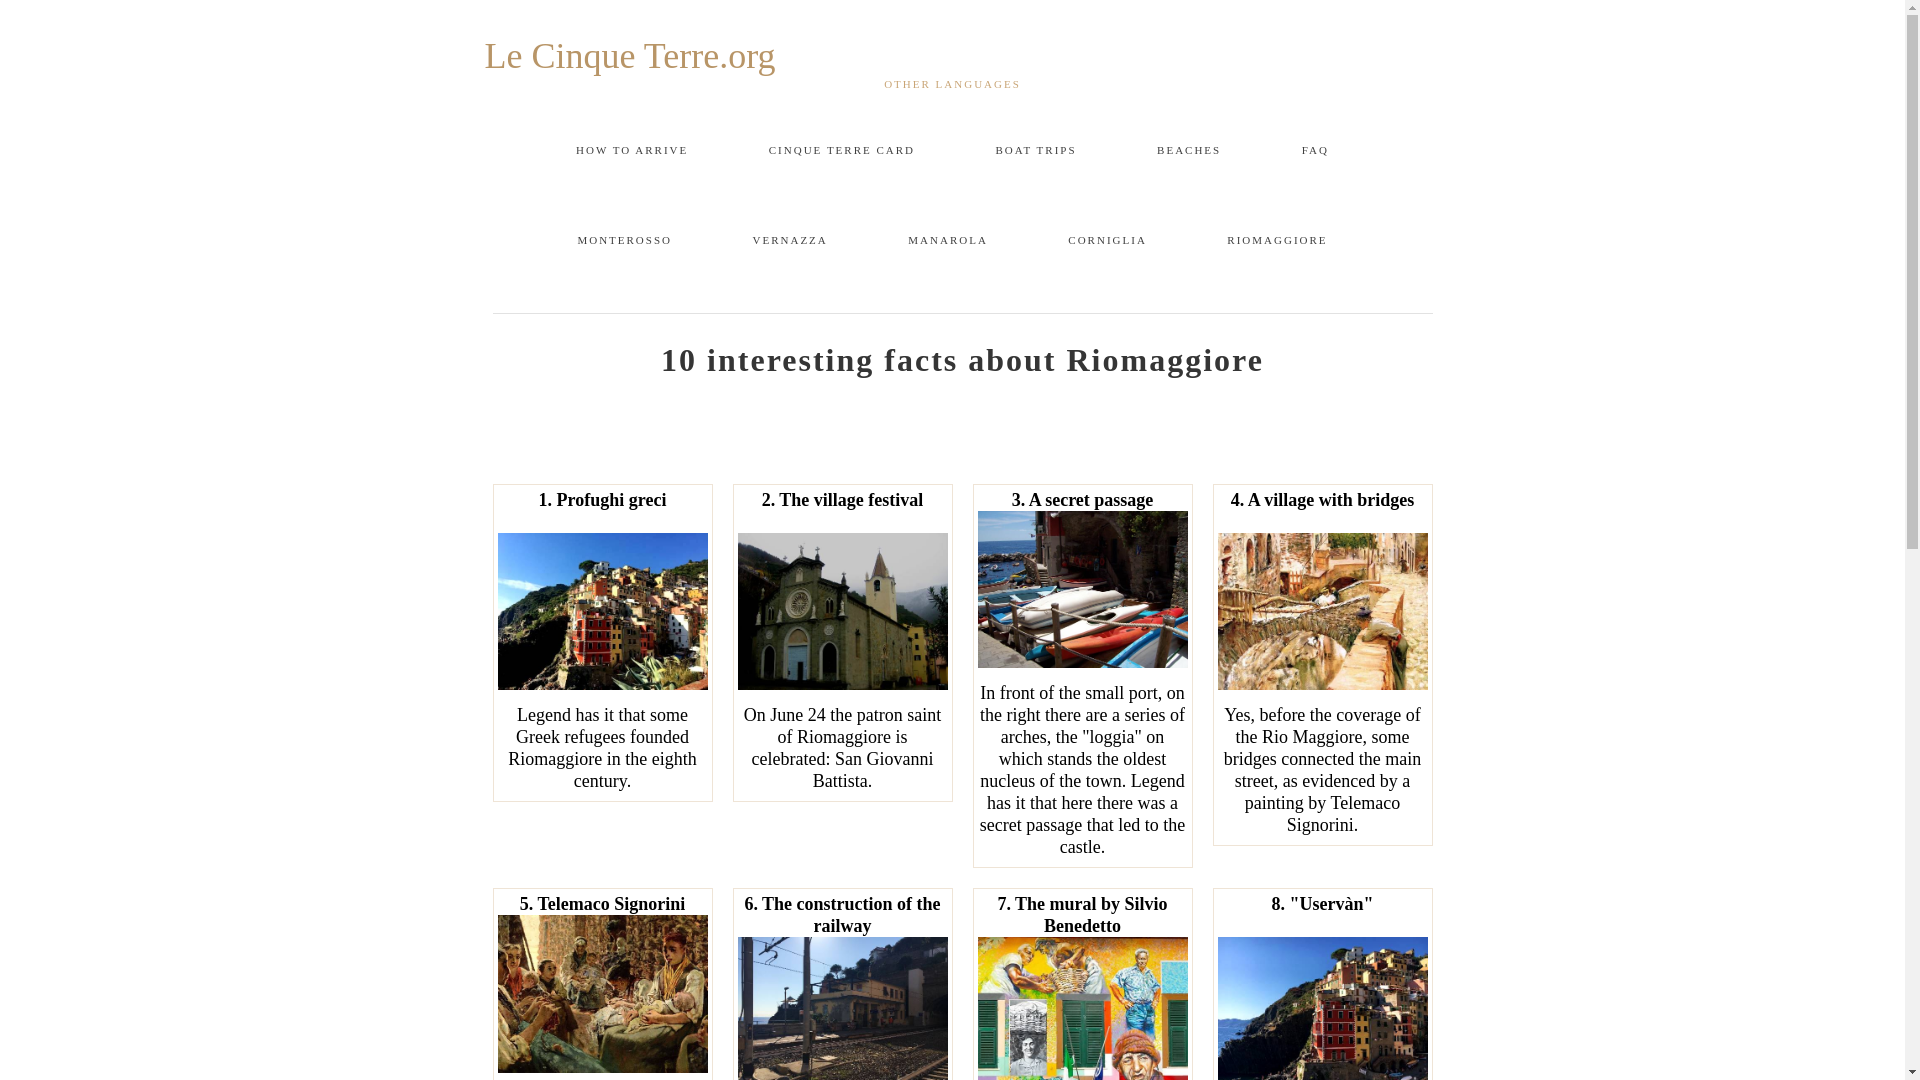 The width and height of the screenshot is (1920, 1080). What do you see at coordinates (952, 83) in the screenshot?
I see `OTHER LANGUAGES` at bounding box center [952, 83].